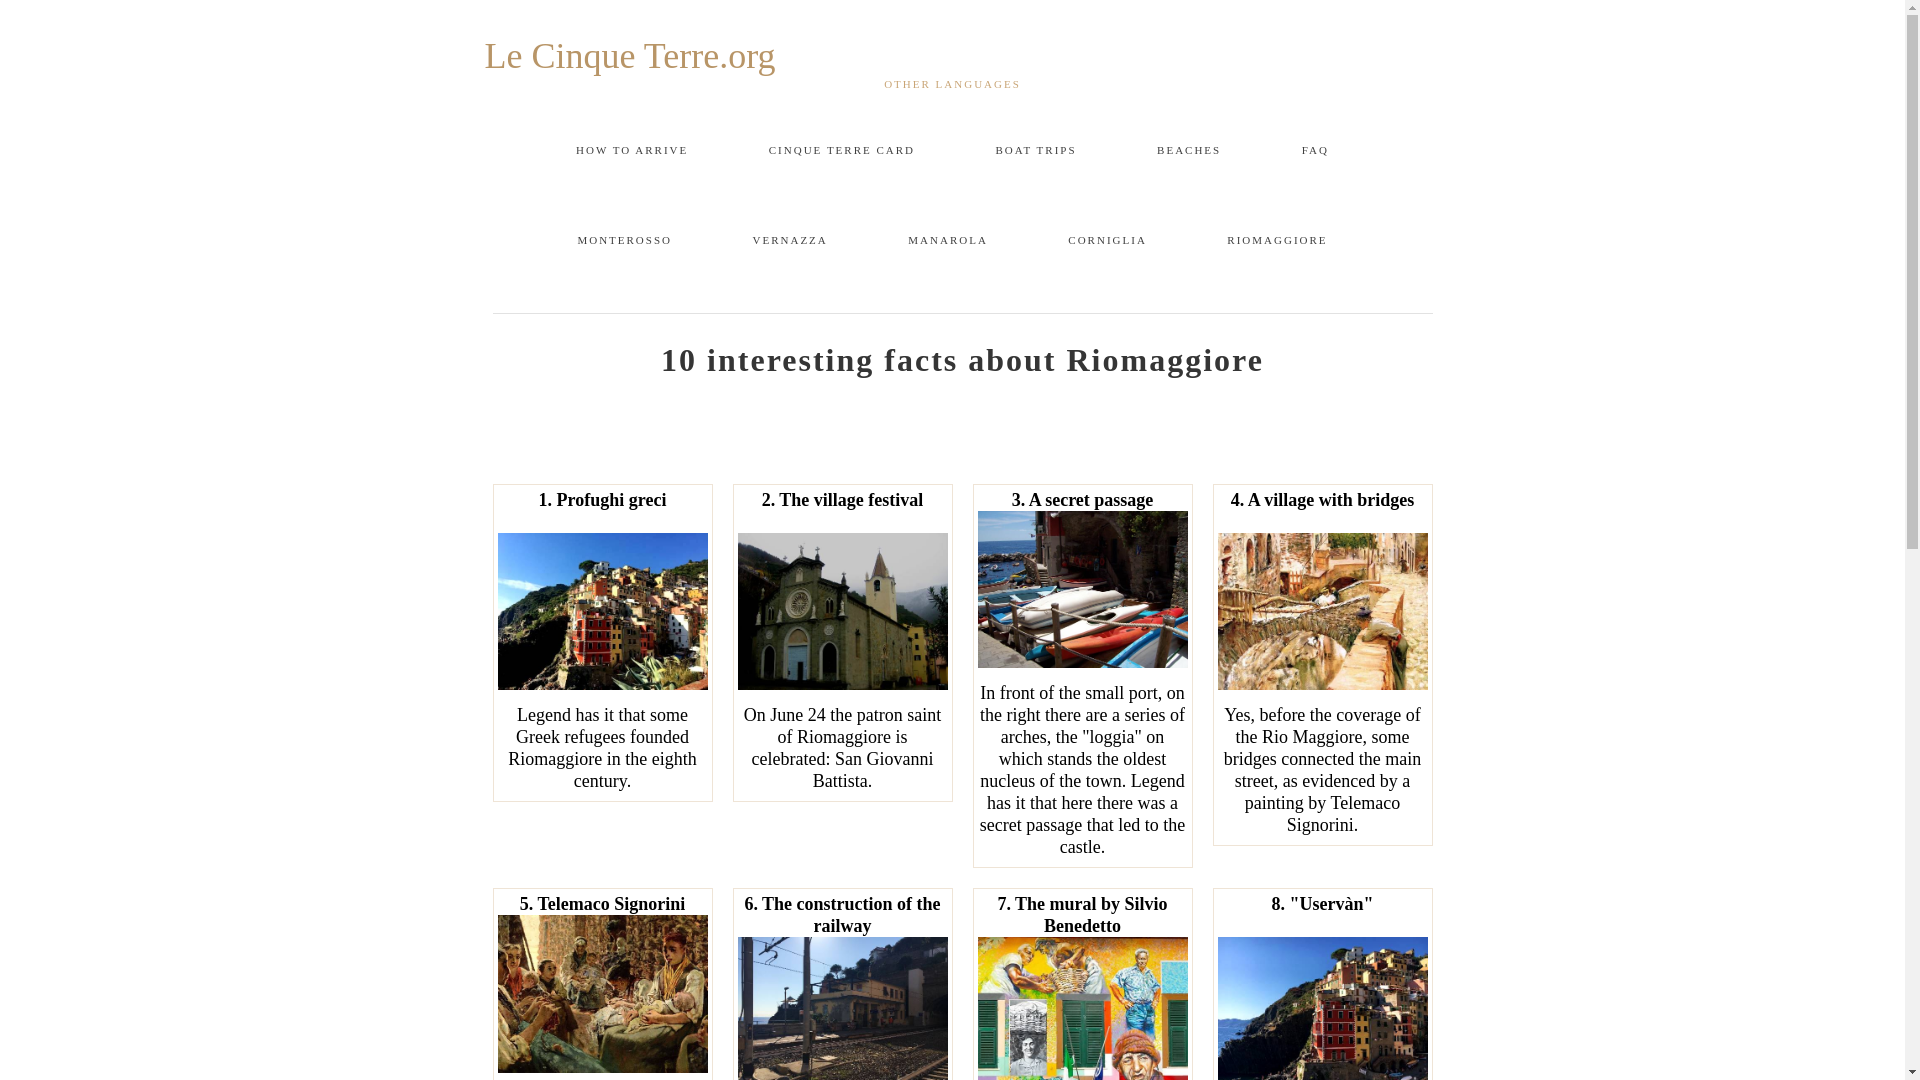 The width and height of the screenshot is (1920, 1080). What do you see at coordinates (952, 83) in the screenshot?
I see `OTHER LANGUAGES` at bounding box center [952, 83].